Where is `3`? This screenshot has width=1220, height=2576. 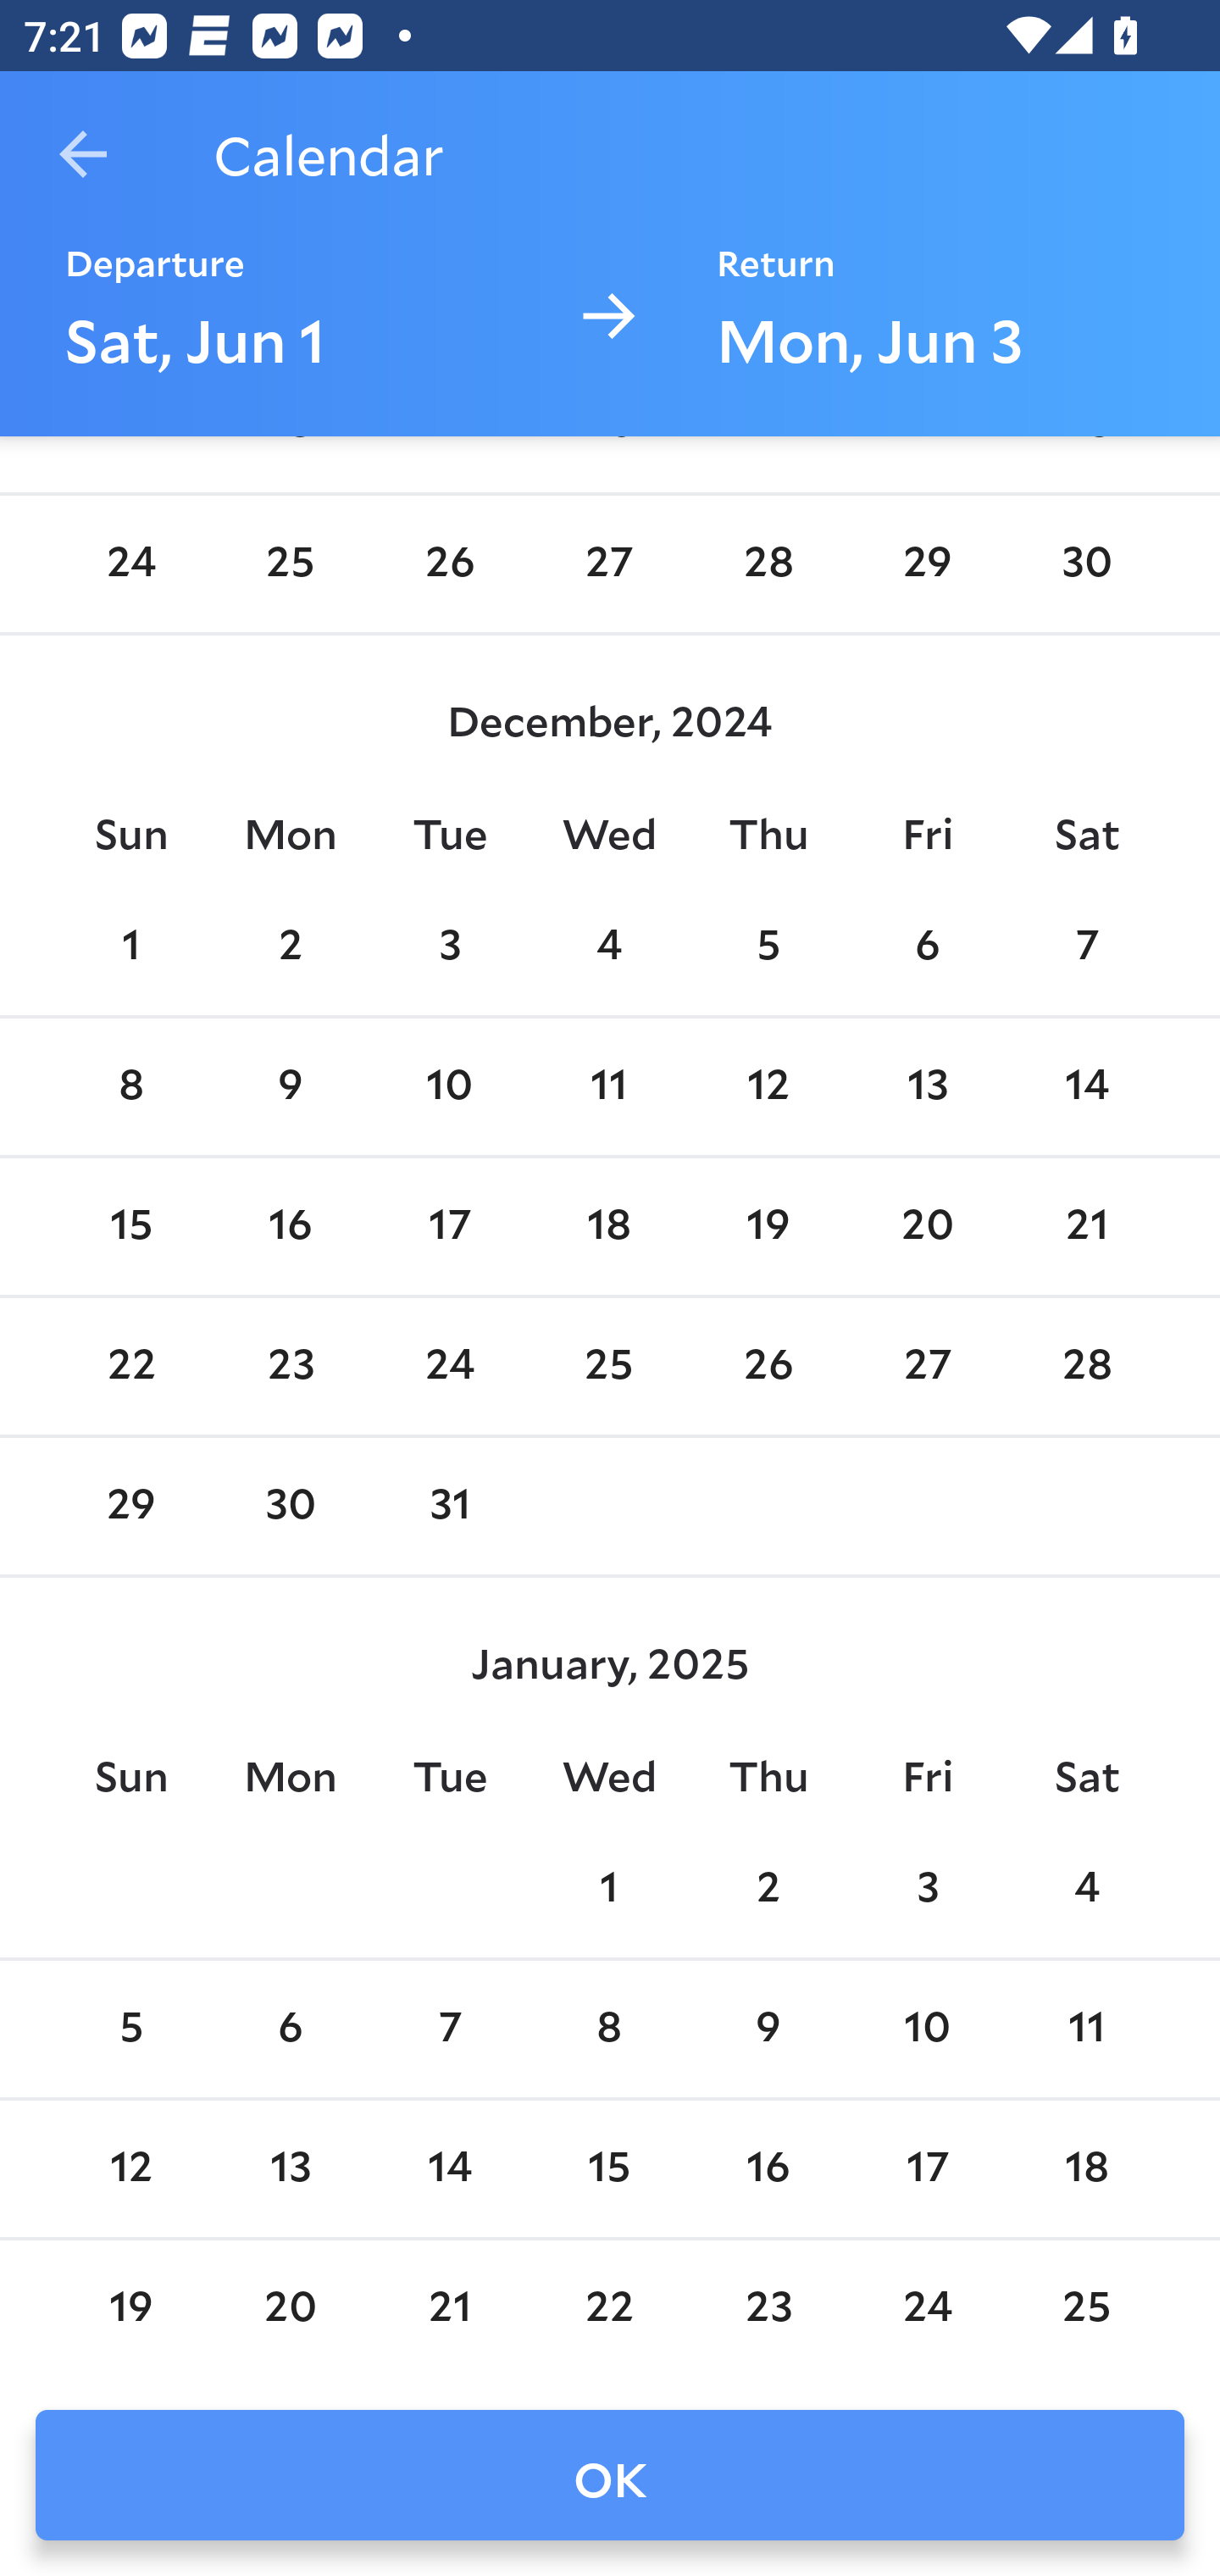
3 is located at coordinates (449, 947).